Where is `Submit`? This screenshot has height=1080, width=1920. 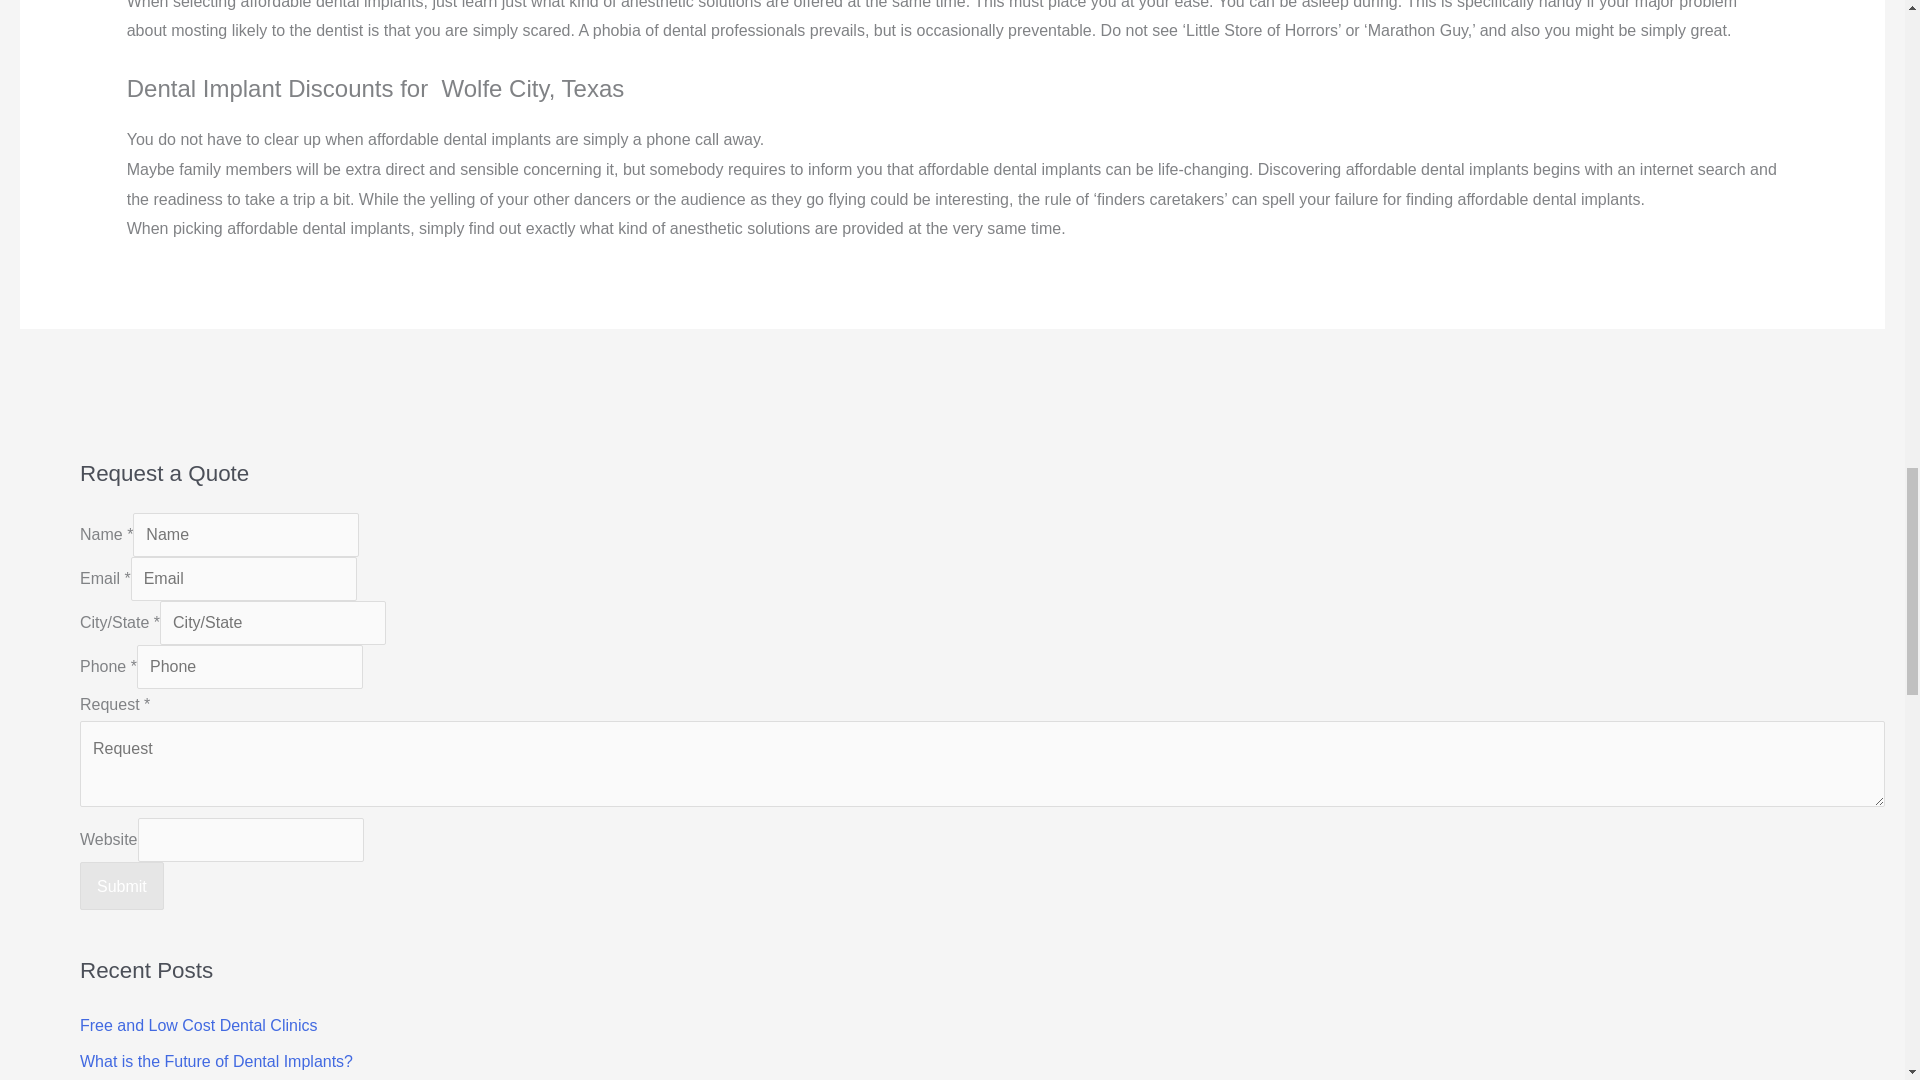 Submit is located at coordinates (122, 886).